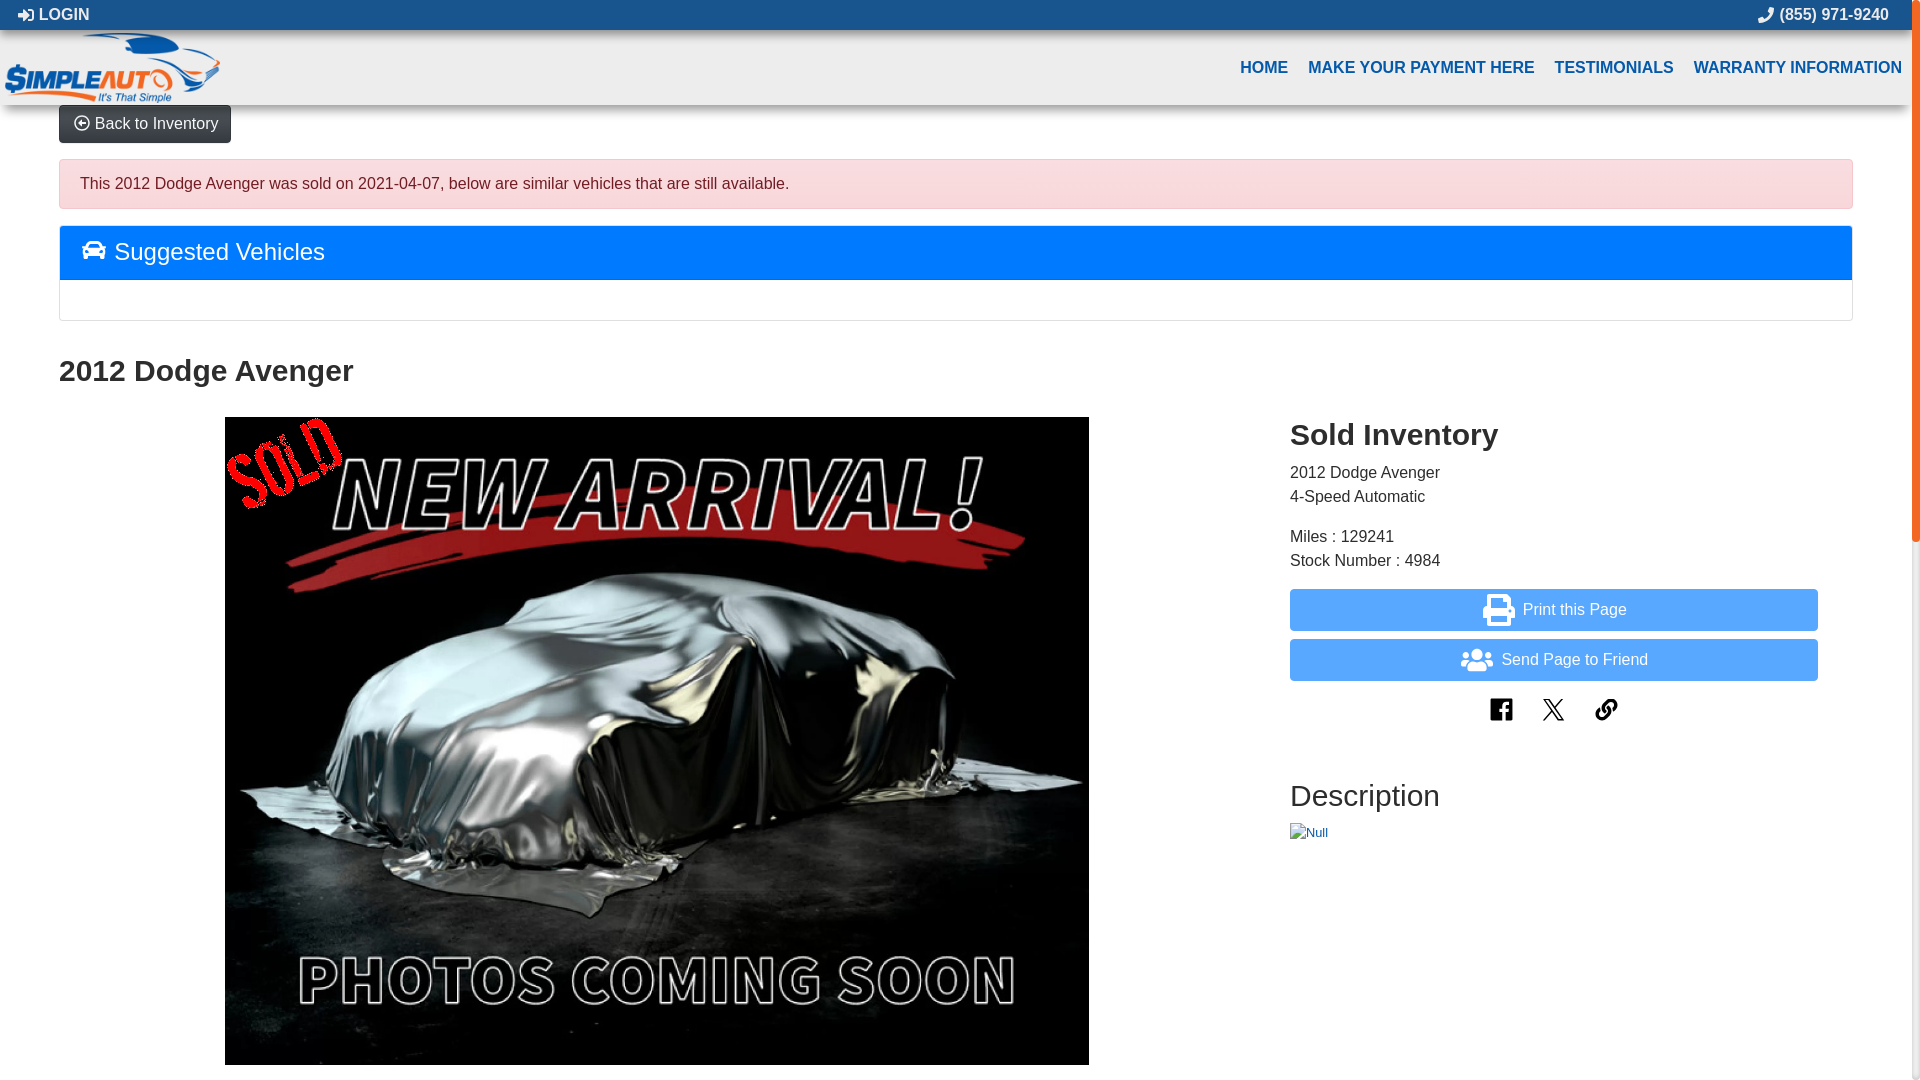 Image resolution: width=1920 pixels, height=1080 pixels. I want to click on TESTIMONIALS, so click(1614, 67).